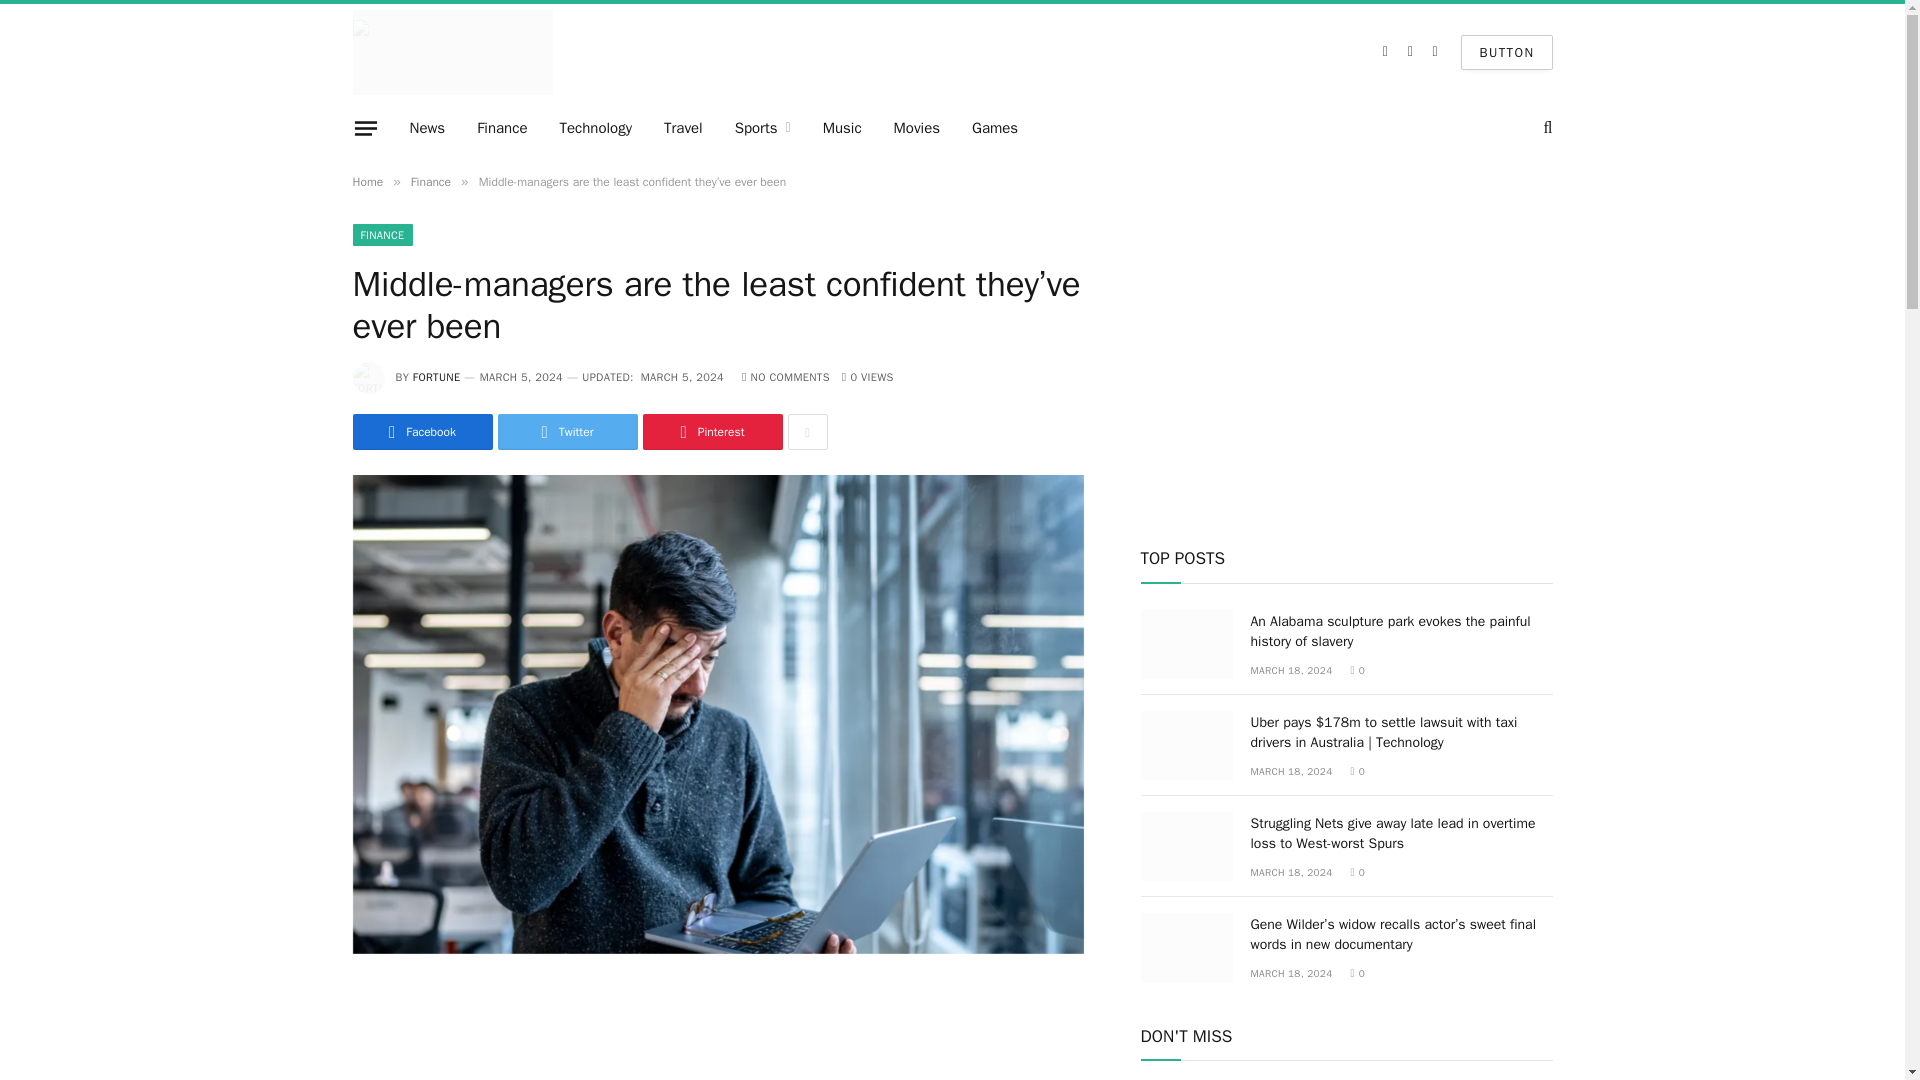 Image resolution: width=1920 pixels, height=1080 pixels. I want to click on Finance, so click(502, 128).